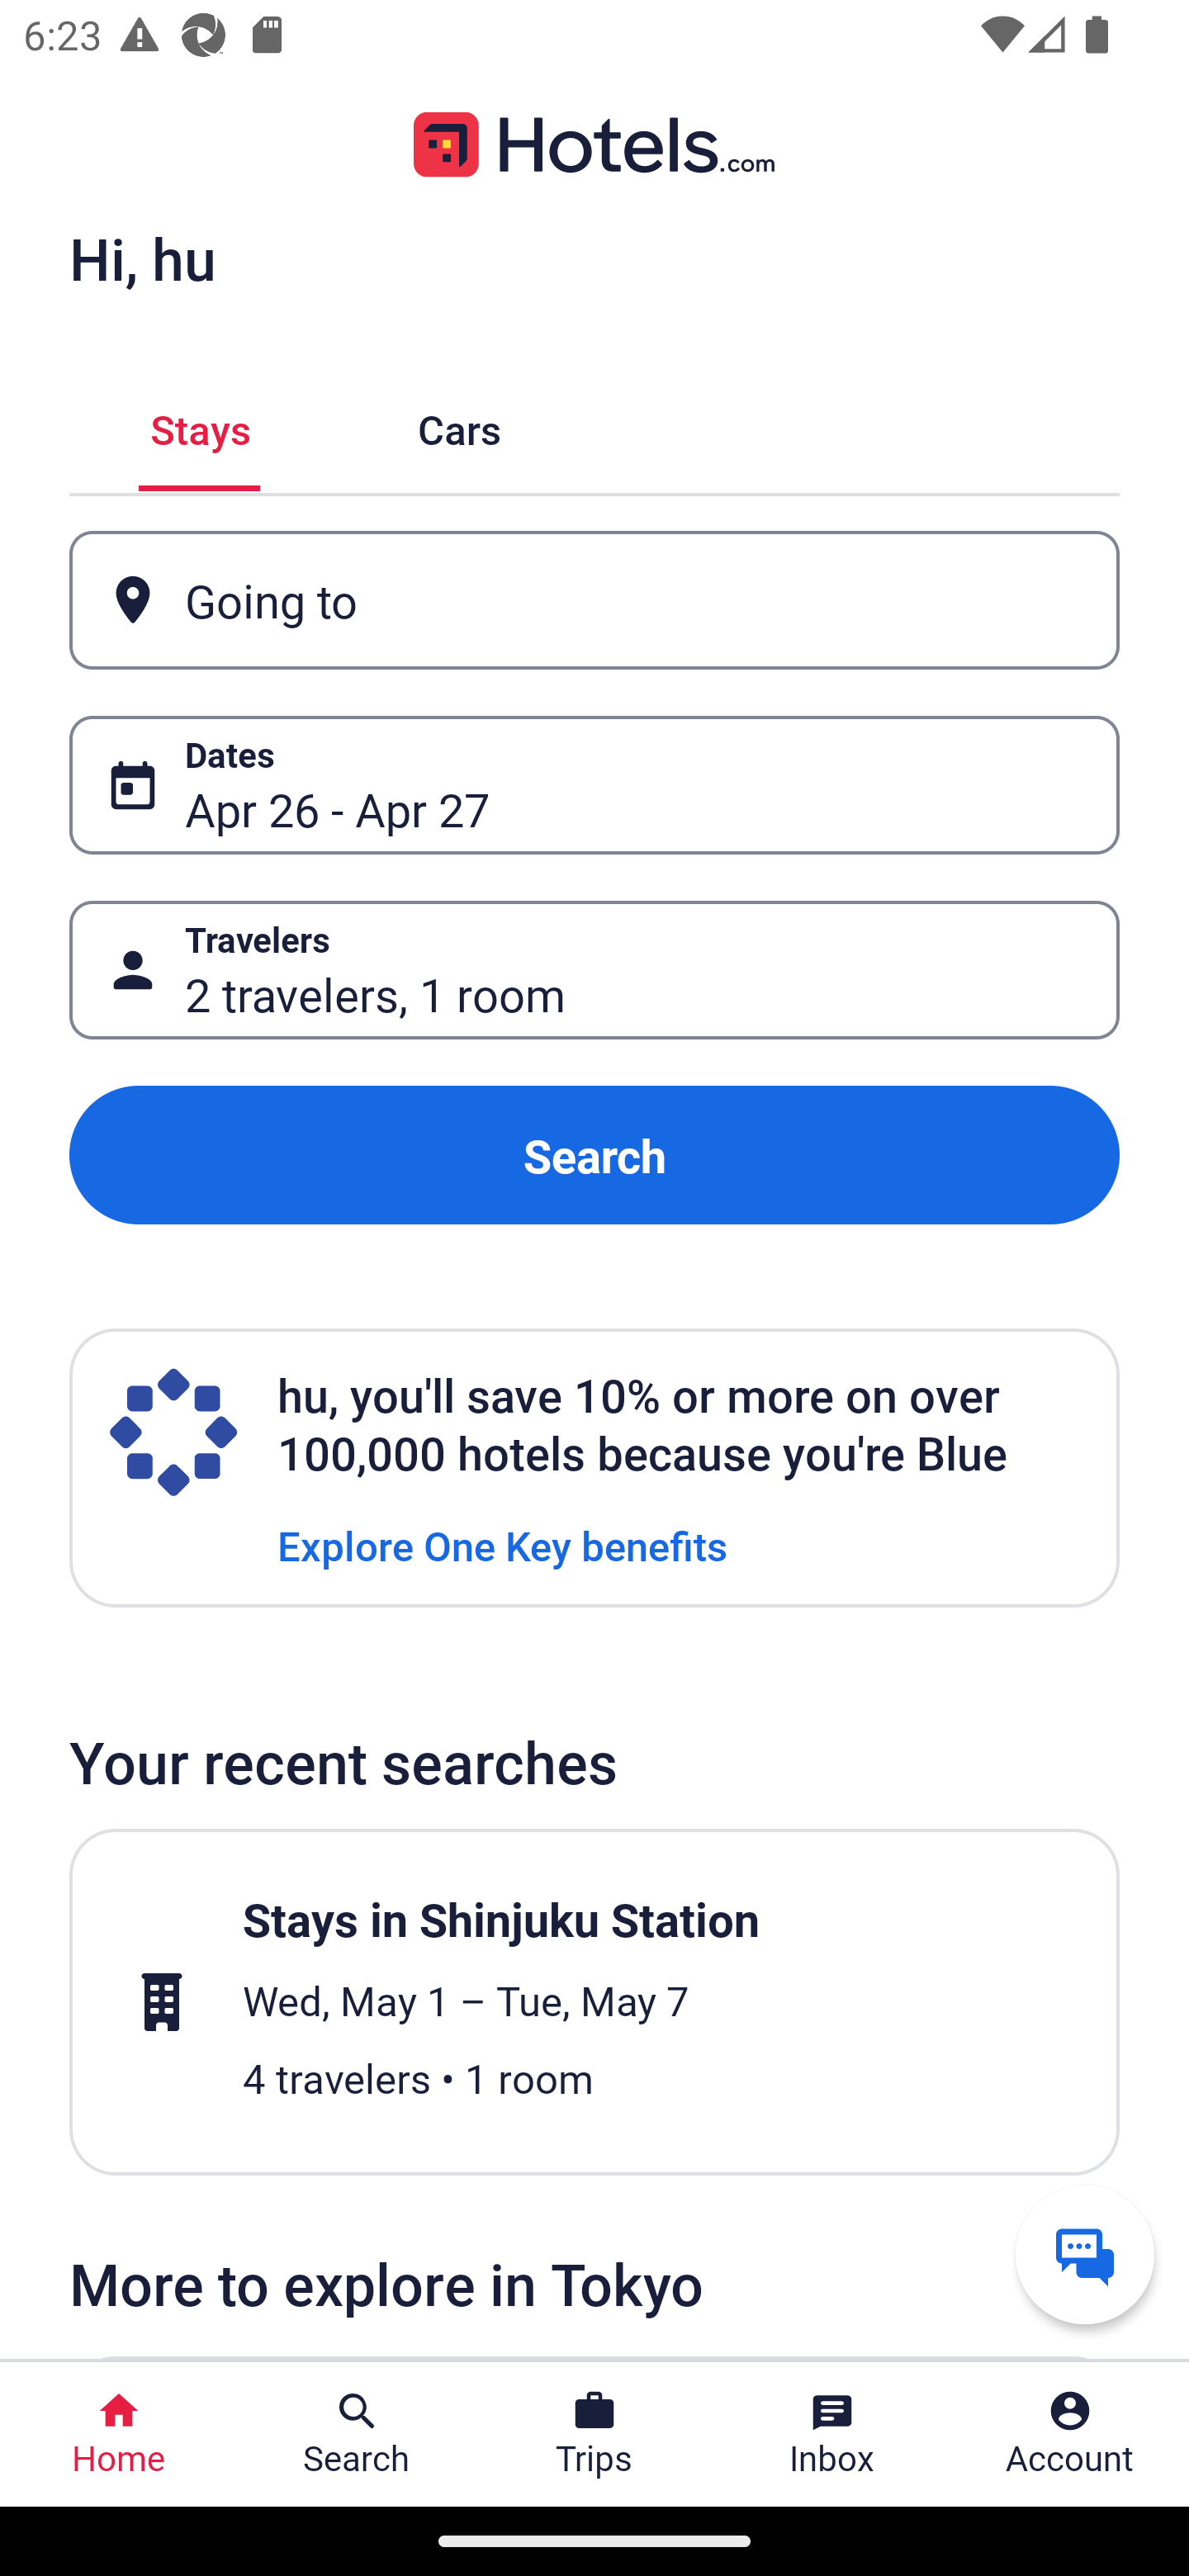 Image resolution: width=1189 pixels, height=2576 pixels. Describe the element at coordinates (594, 2434) in the screenshot. I see `Trips Trips Button` at that location.